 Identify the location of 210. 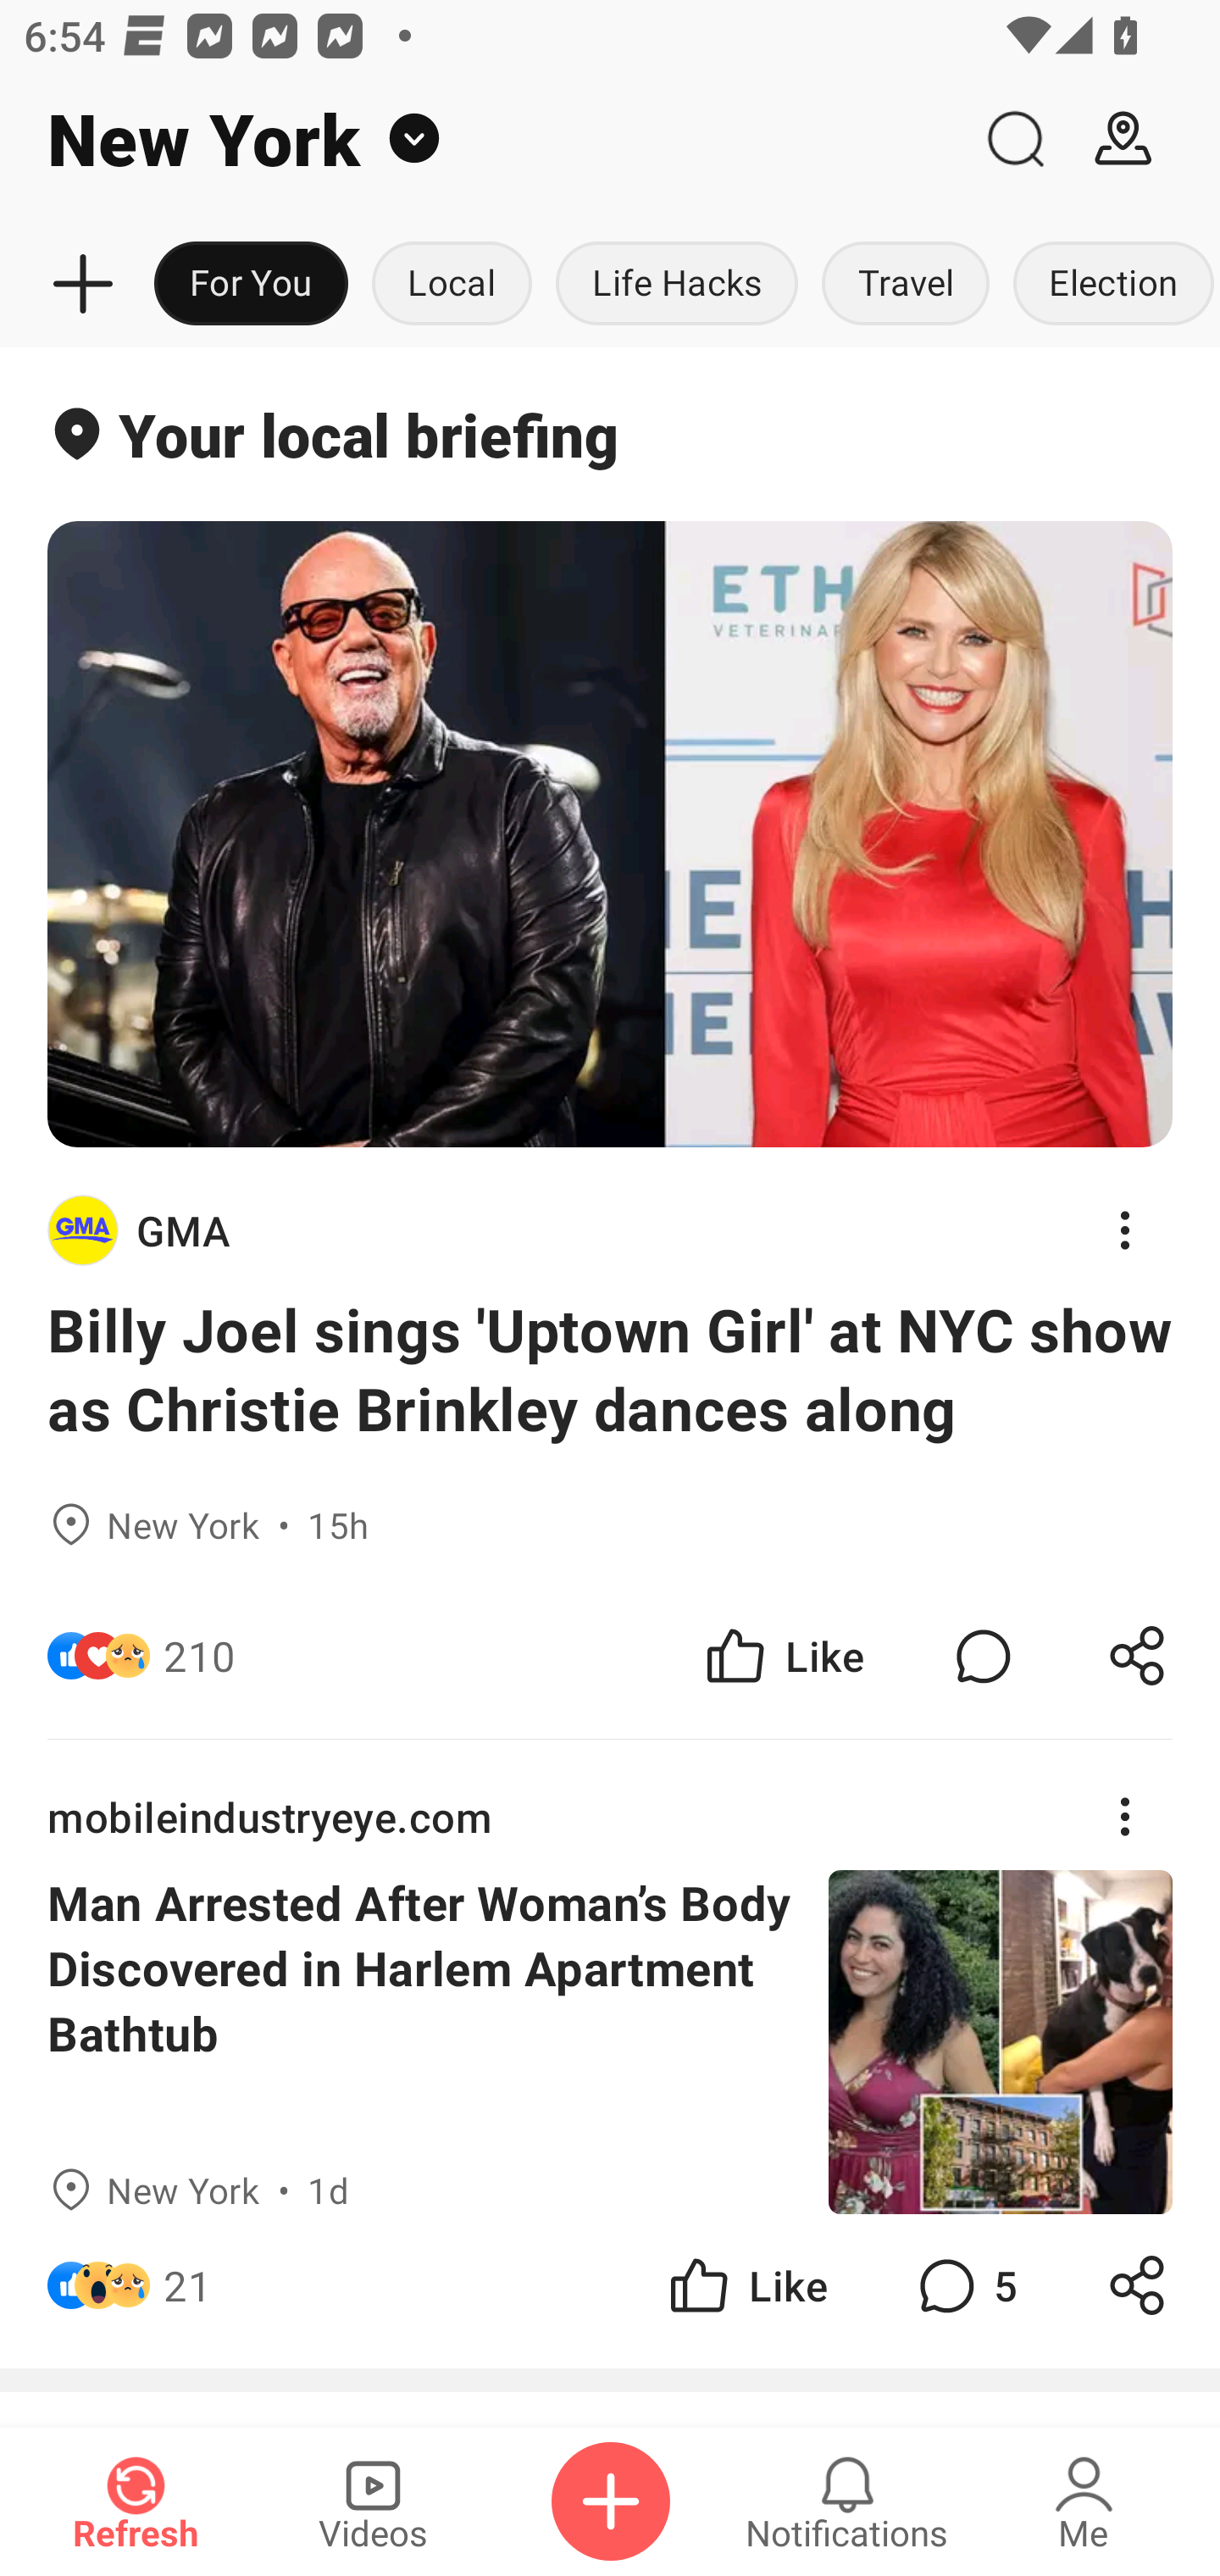
(200, 1654).